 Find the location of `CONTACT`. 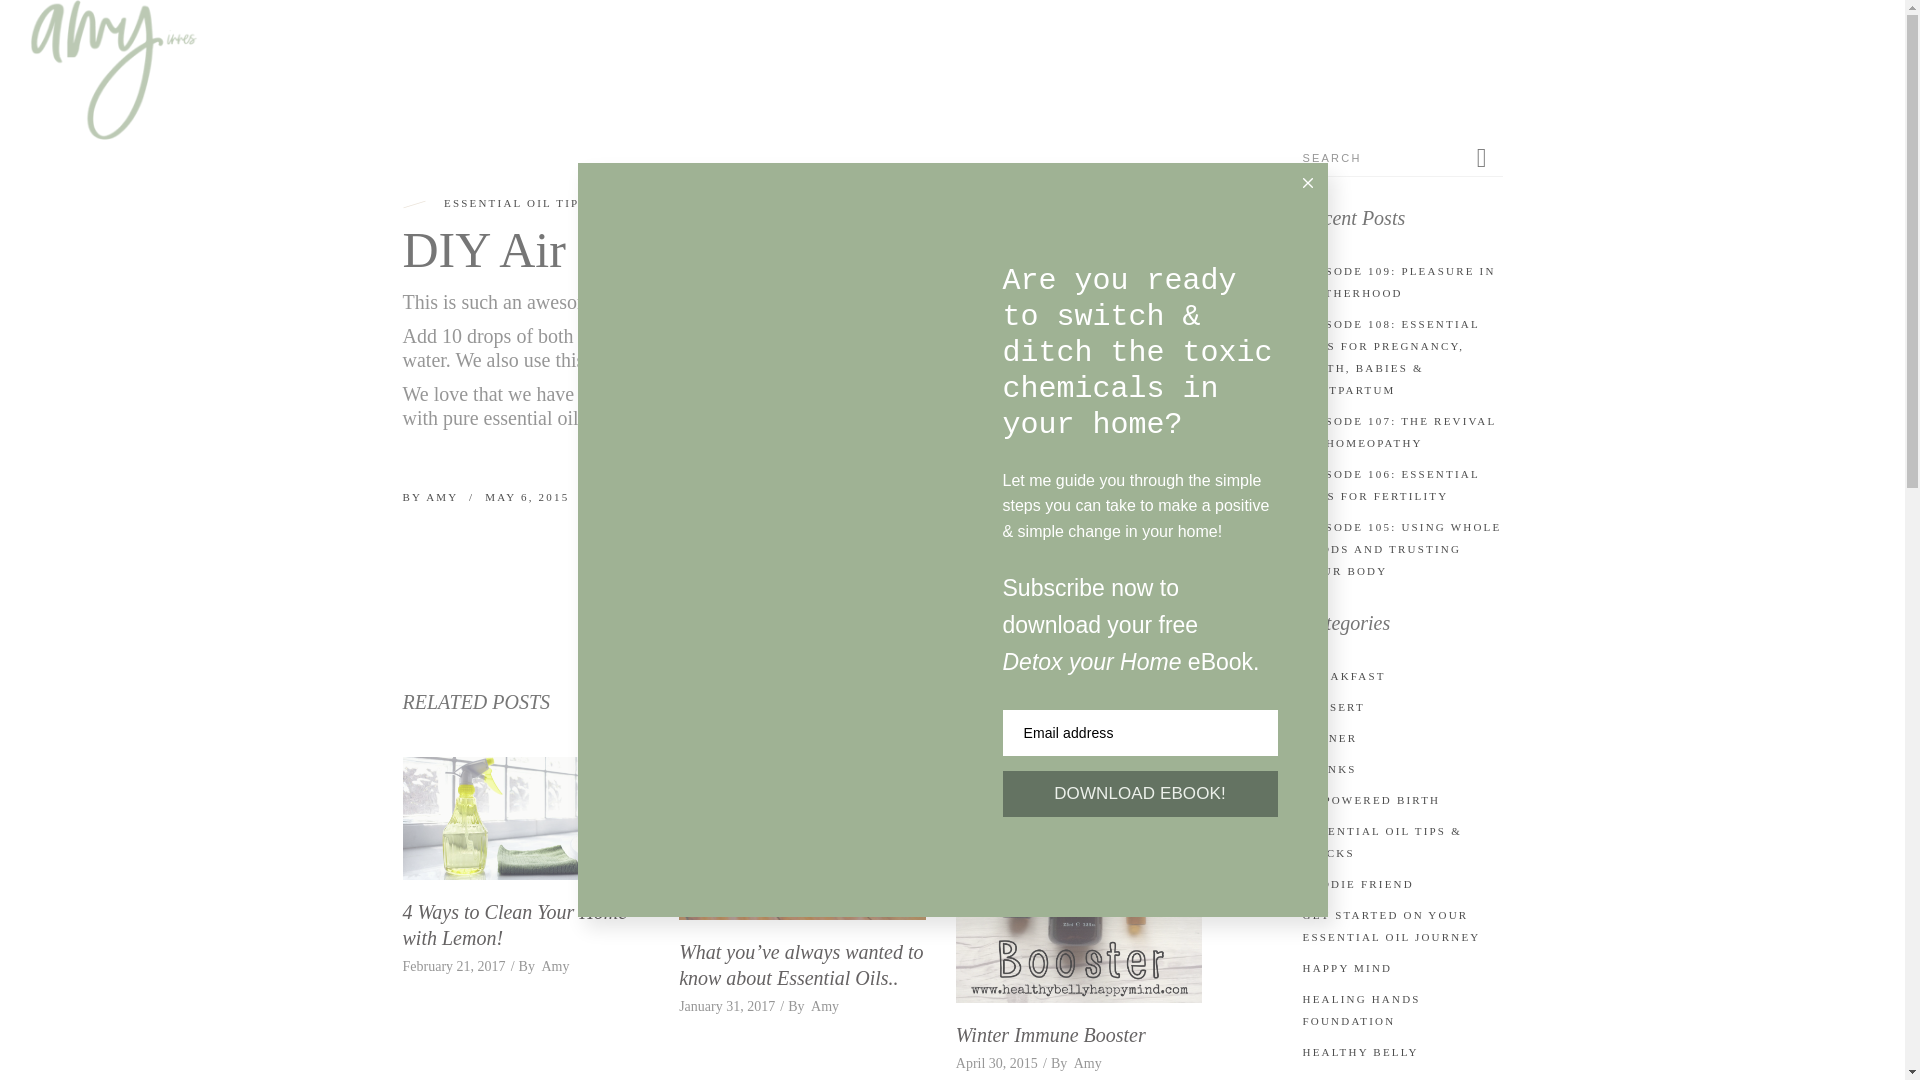

CONTACT is located at coordinates (1822, 50).